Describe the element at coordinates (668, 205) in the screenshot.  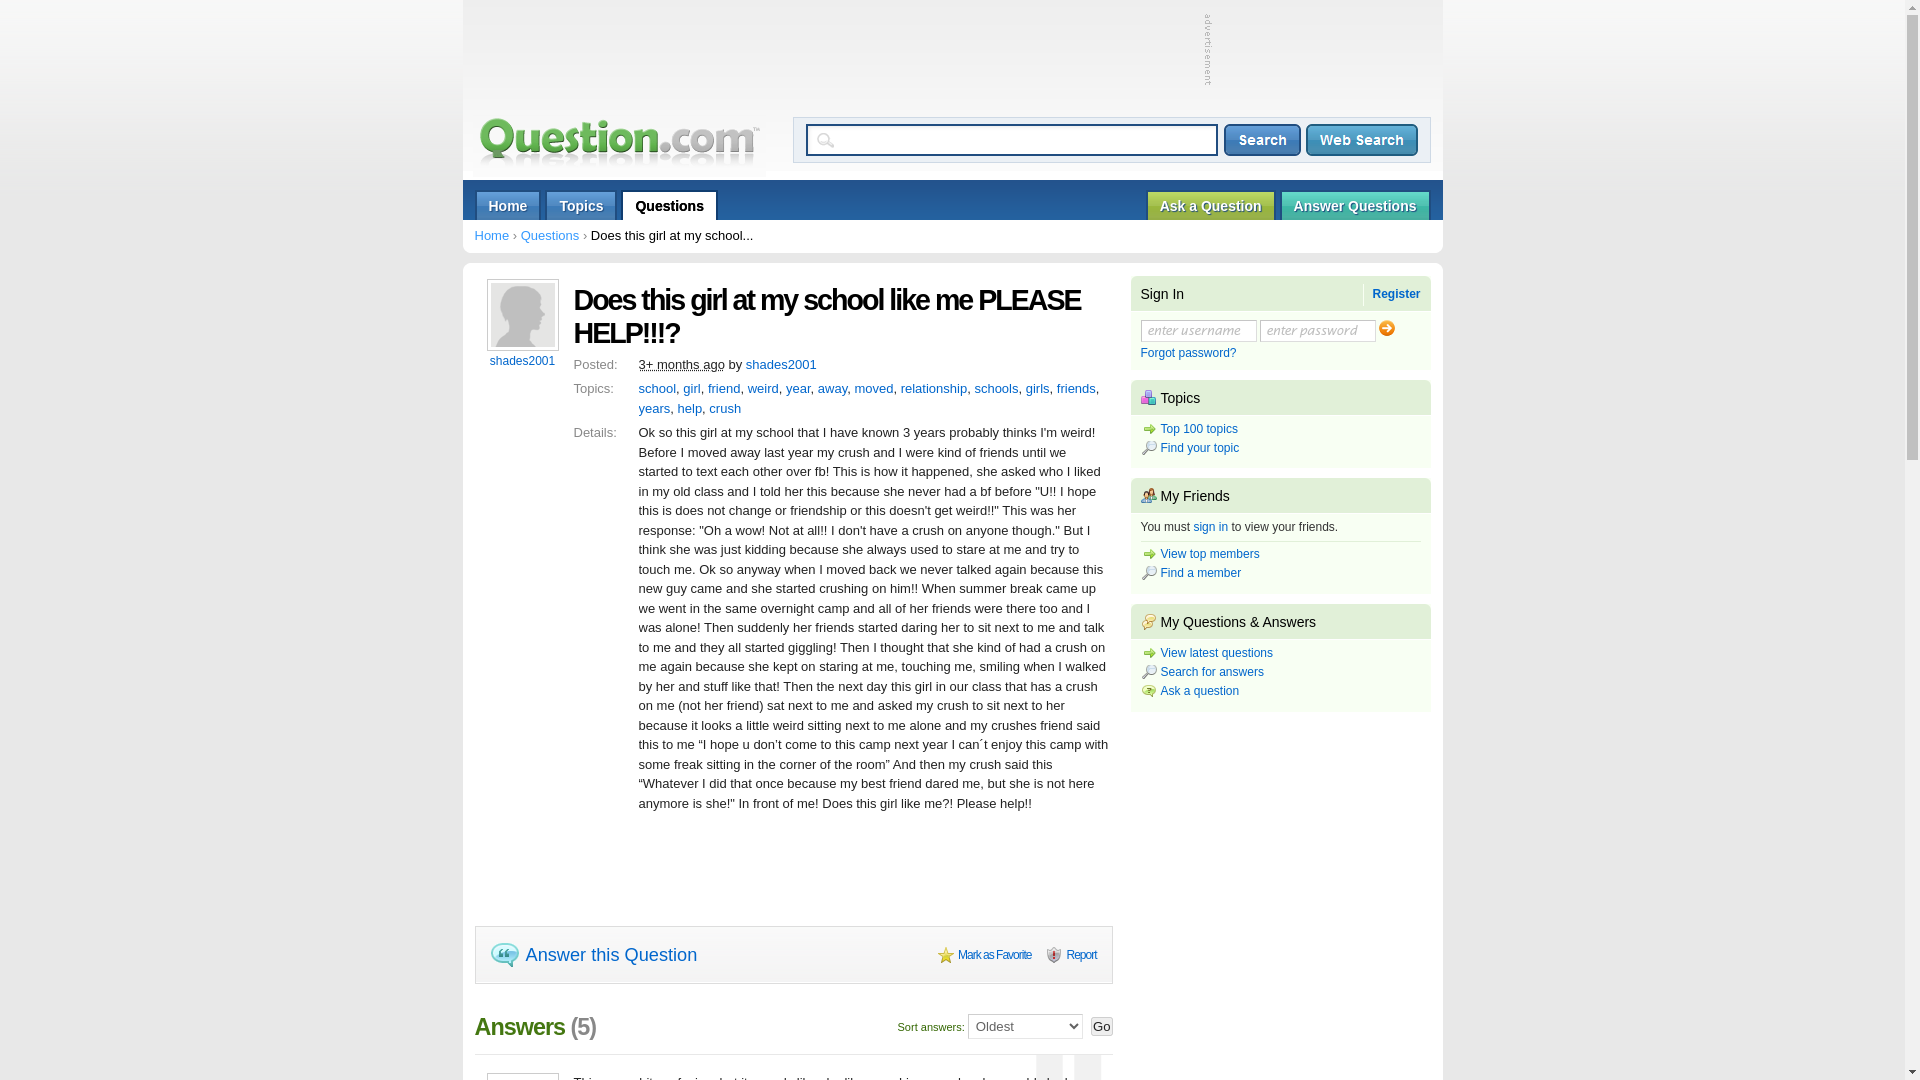
I see `Questions` at that location.